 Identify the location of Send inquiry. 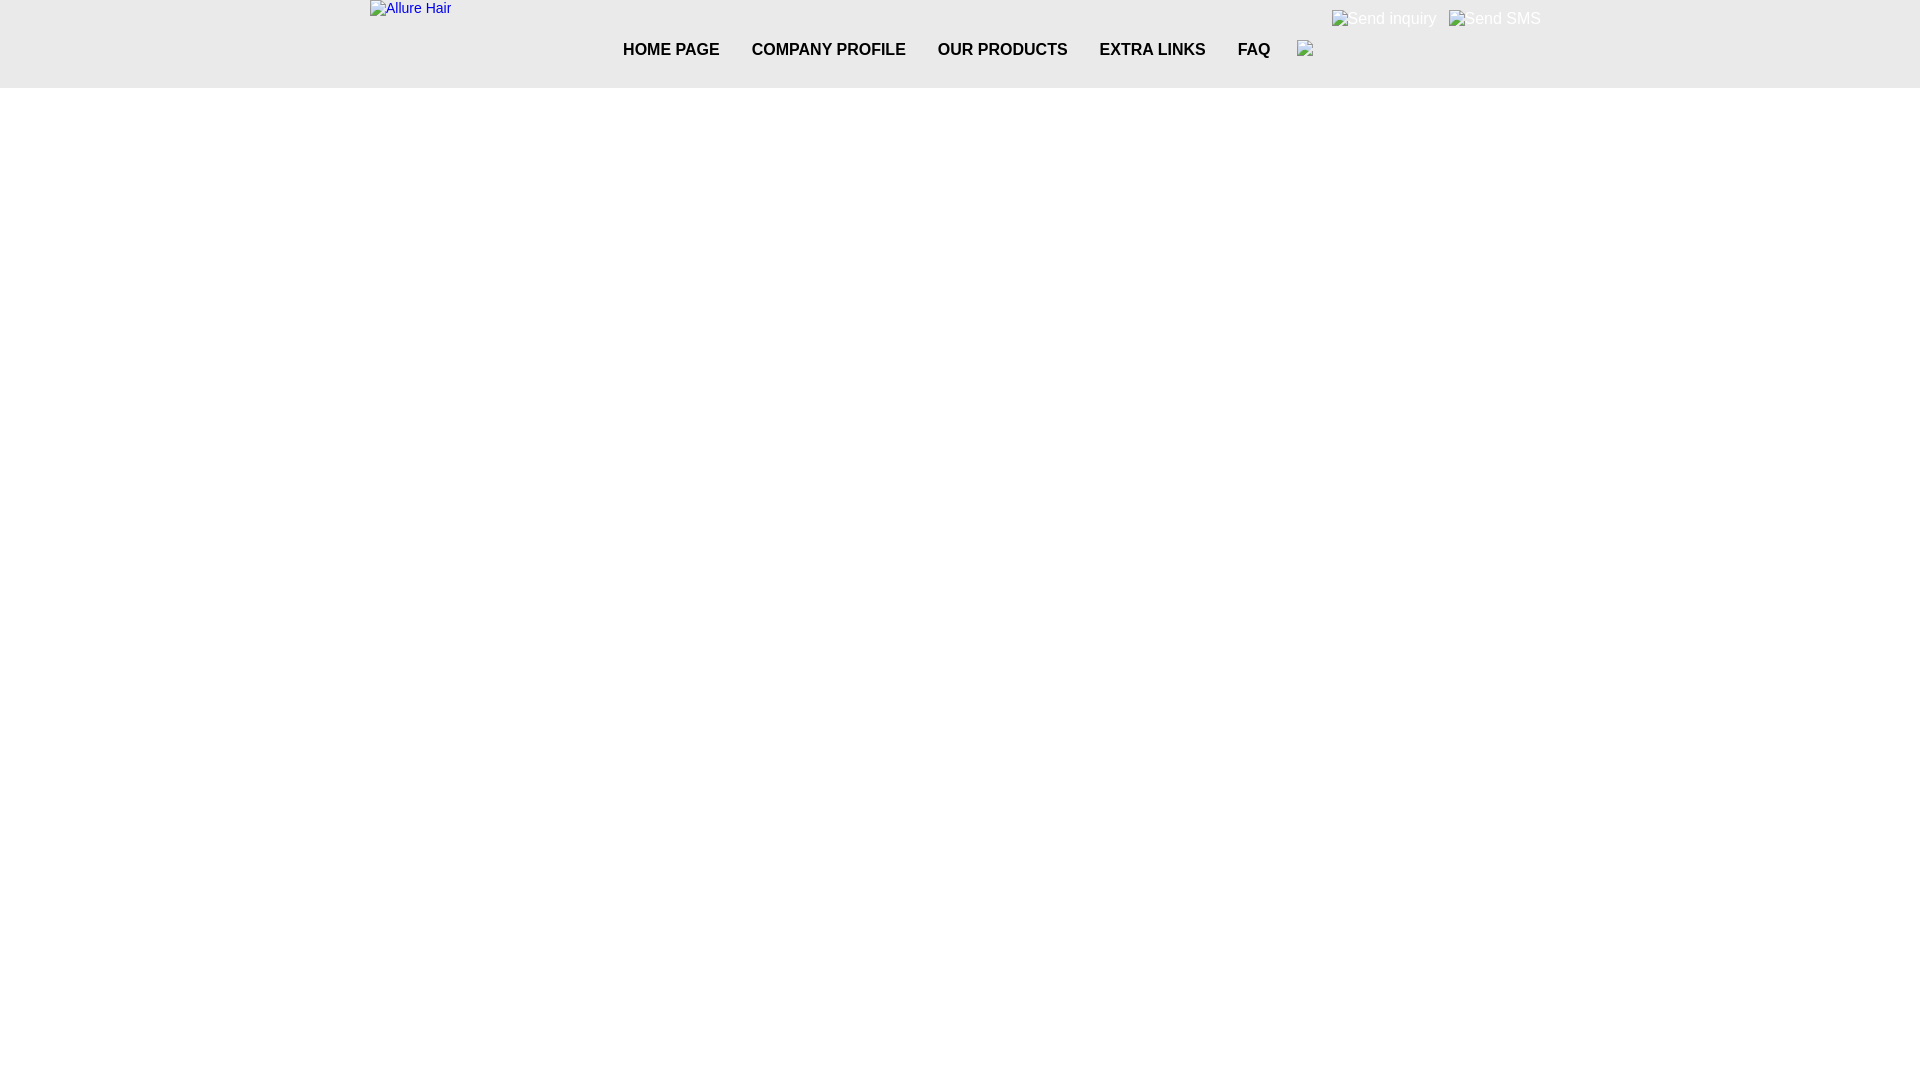
(1384, 18).